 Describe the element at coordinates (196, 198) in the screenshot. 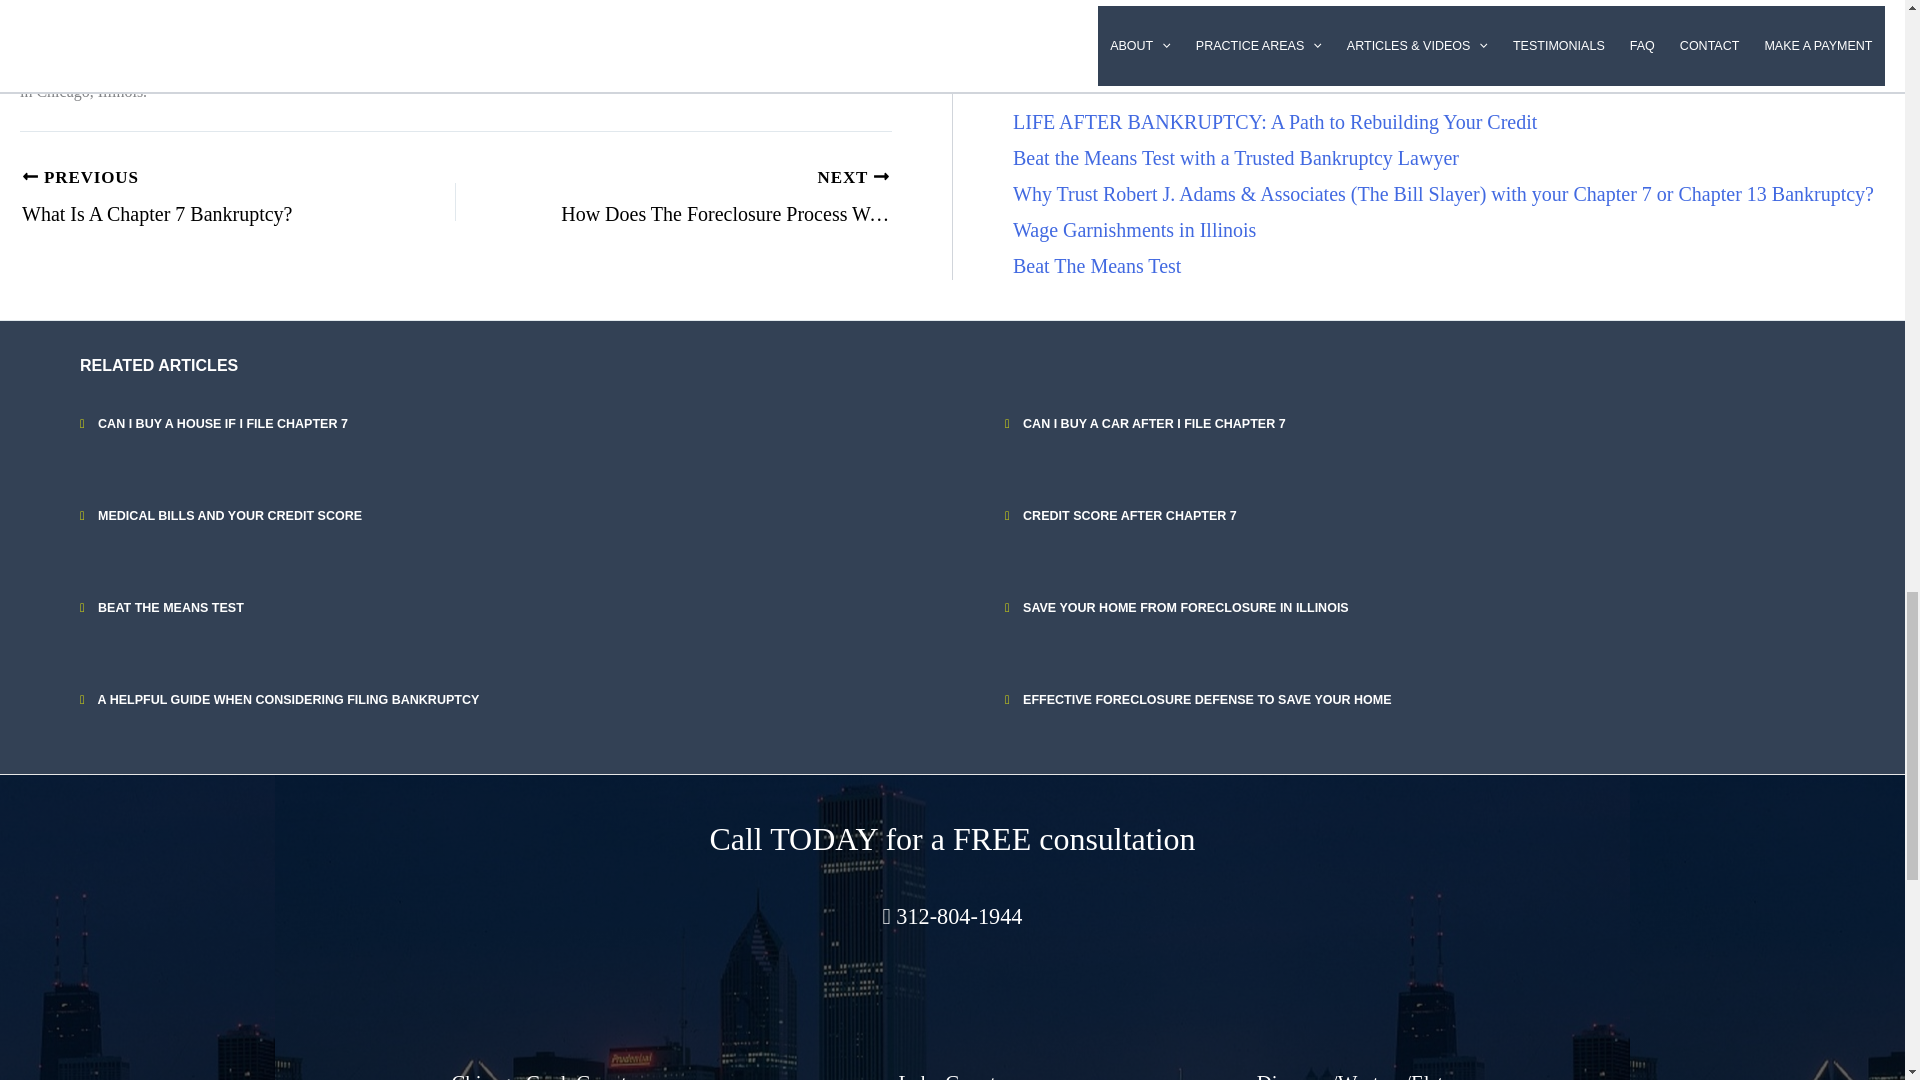

I see `What Is A Chapter 7 Bankruptcy?` at that location.